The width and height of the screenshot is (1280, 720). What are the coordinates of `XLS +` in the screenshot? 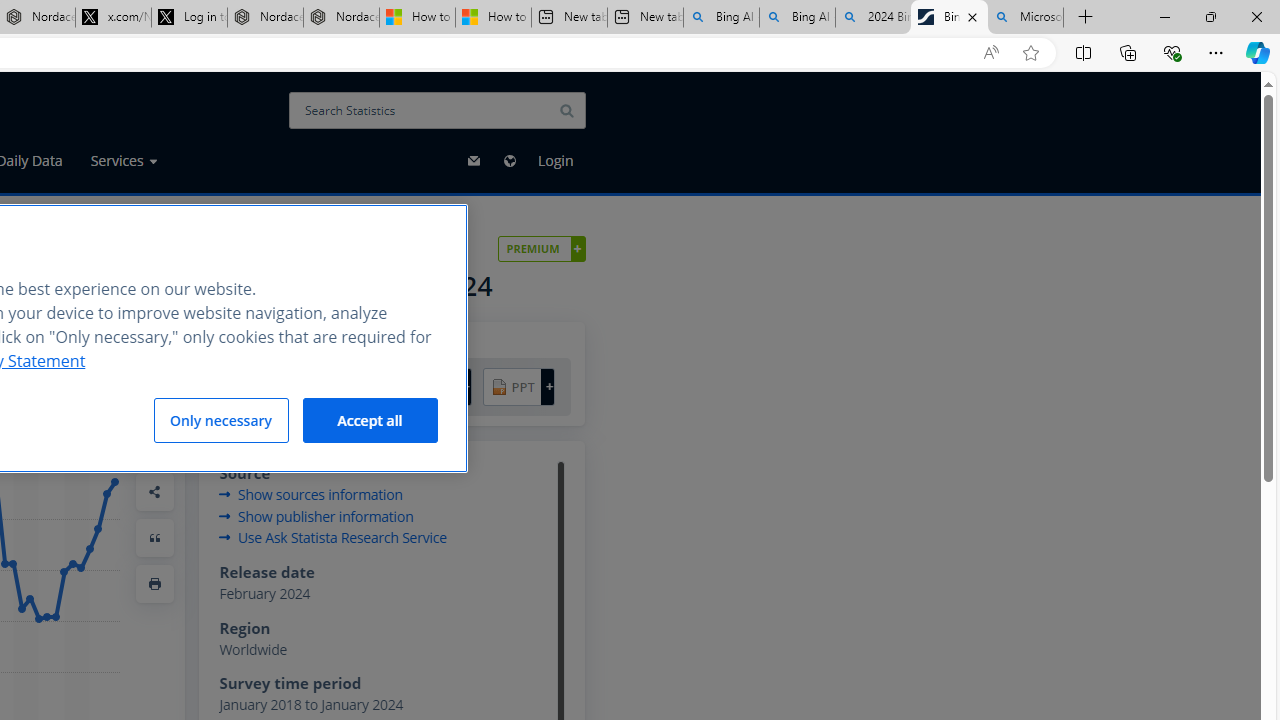 It's located at (350, 386).